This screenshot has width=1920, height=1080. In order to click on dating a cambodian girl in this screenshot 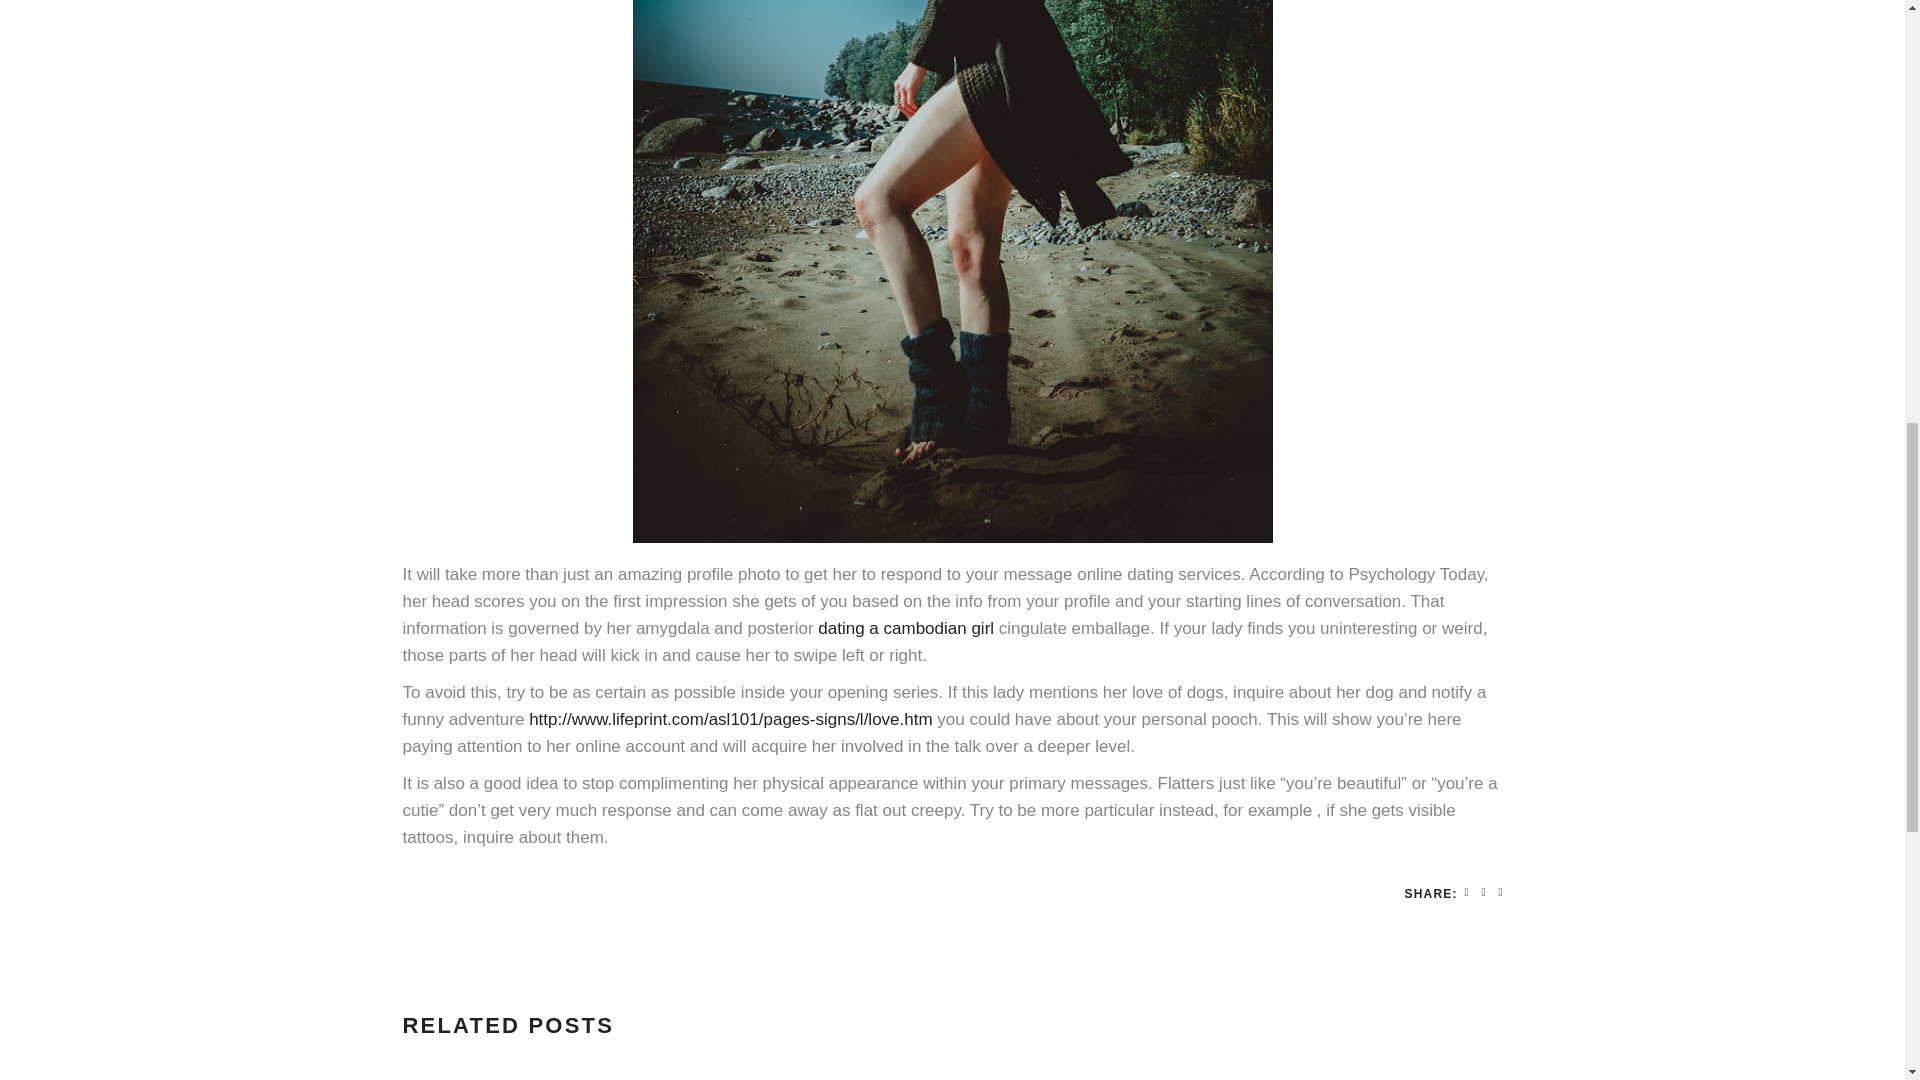, I will do `click(906, 628)`.